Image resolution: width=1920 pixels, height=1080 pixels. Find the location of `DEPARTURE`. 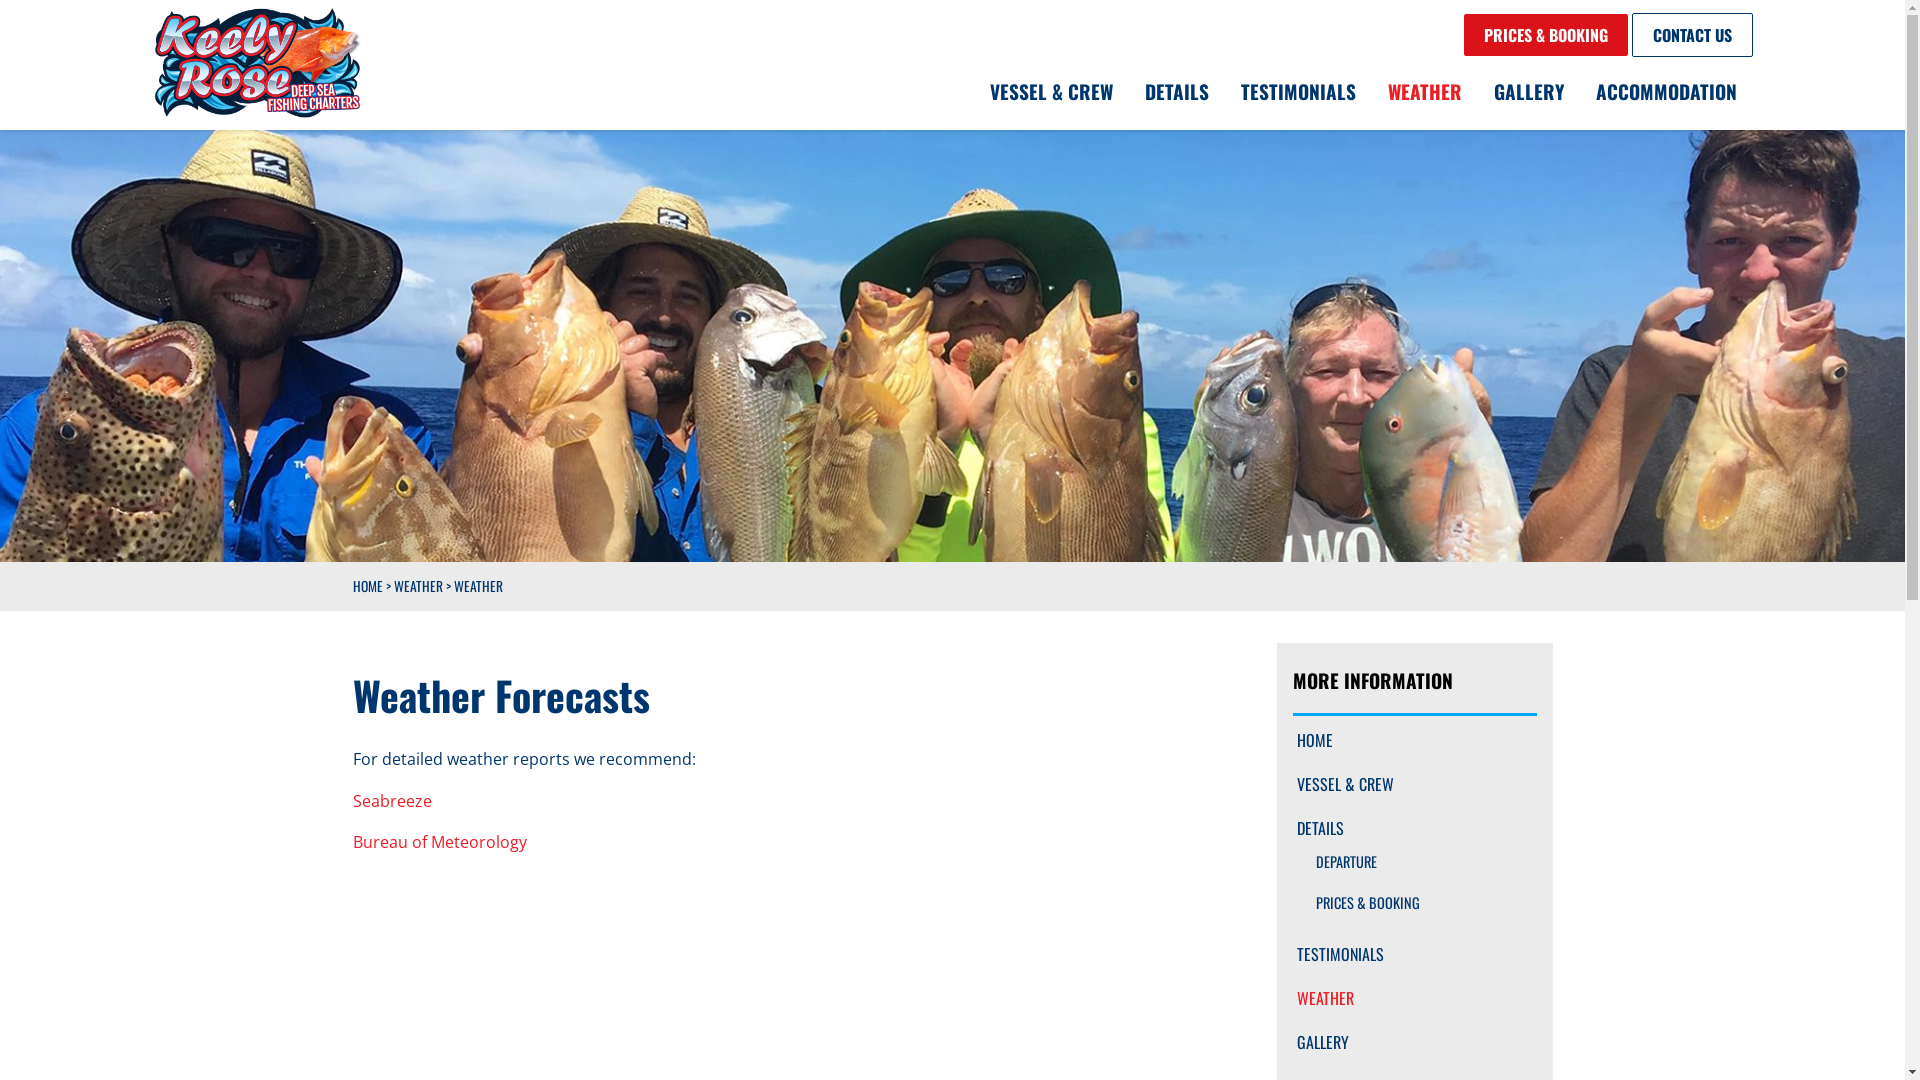

DEPARTURE is located at coordinates (1414, 862).